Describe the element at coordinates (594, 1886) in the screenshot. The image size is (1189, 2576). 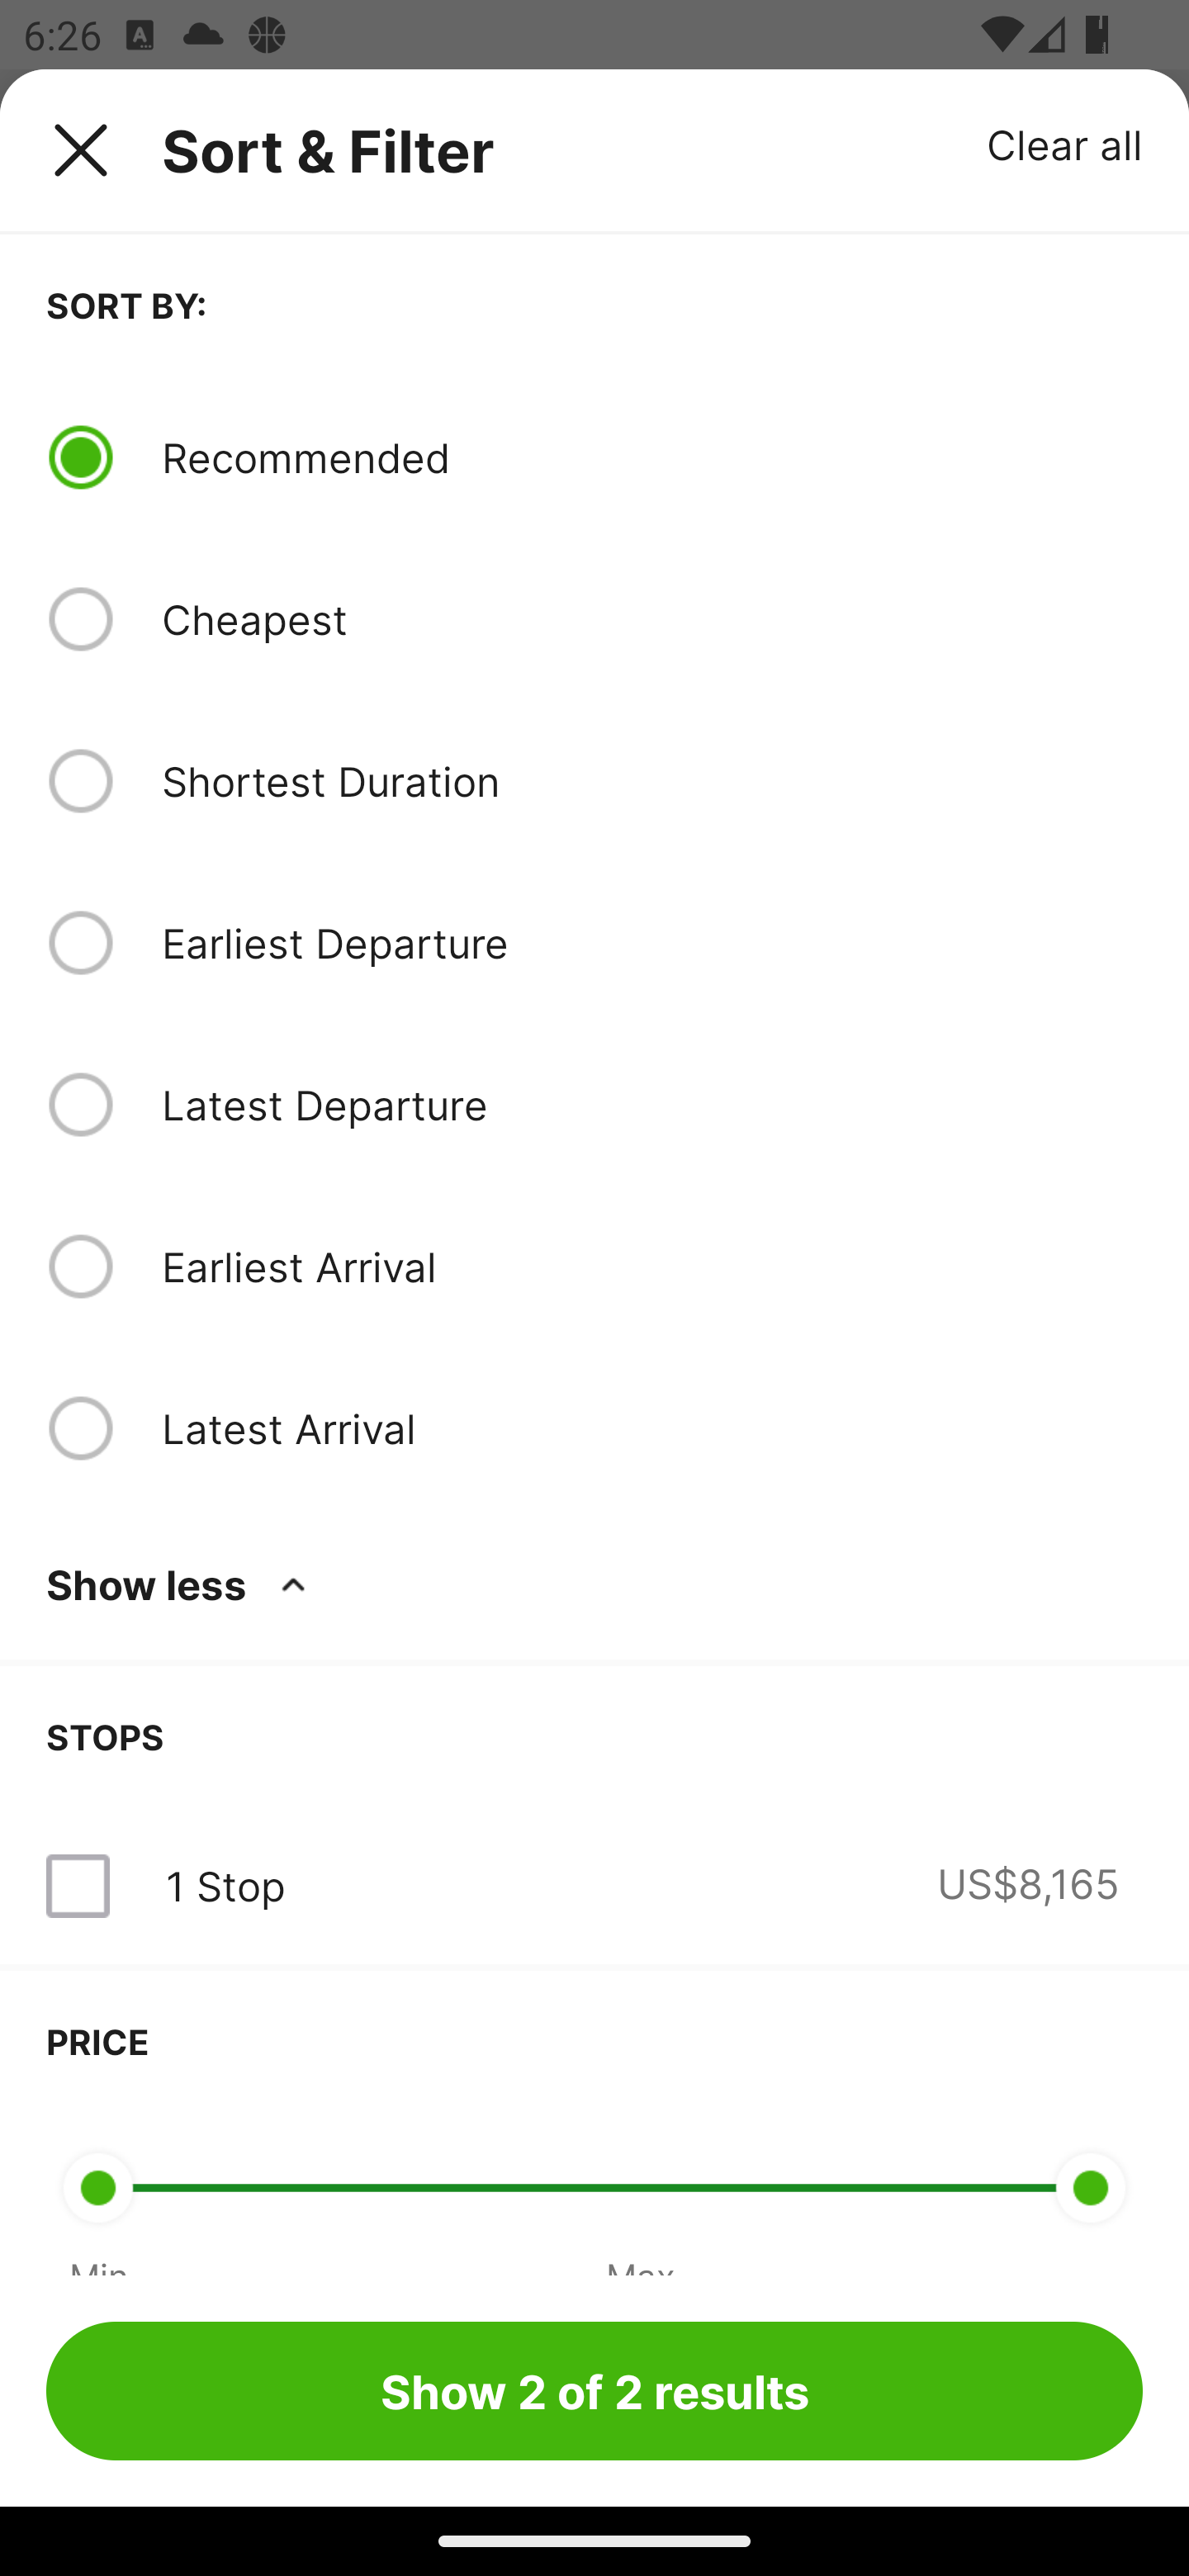
I see `1 Stop US$8,165` at that location.